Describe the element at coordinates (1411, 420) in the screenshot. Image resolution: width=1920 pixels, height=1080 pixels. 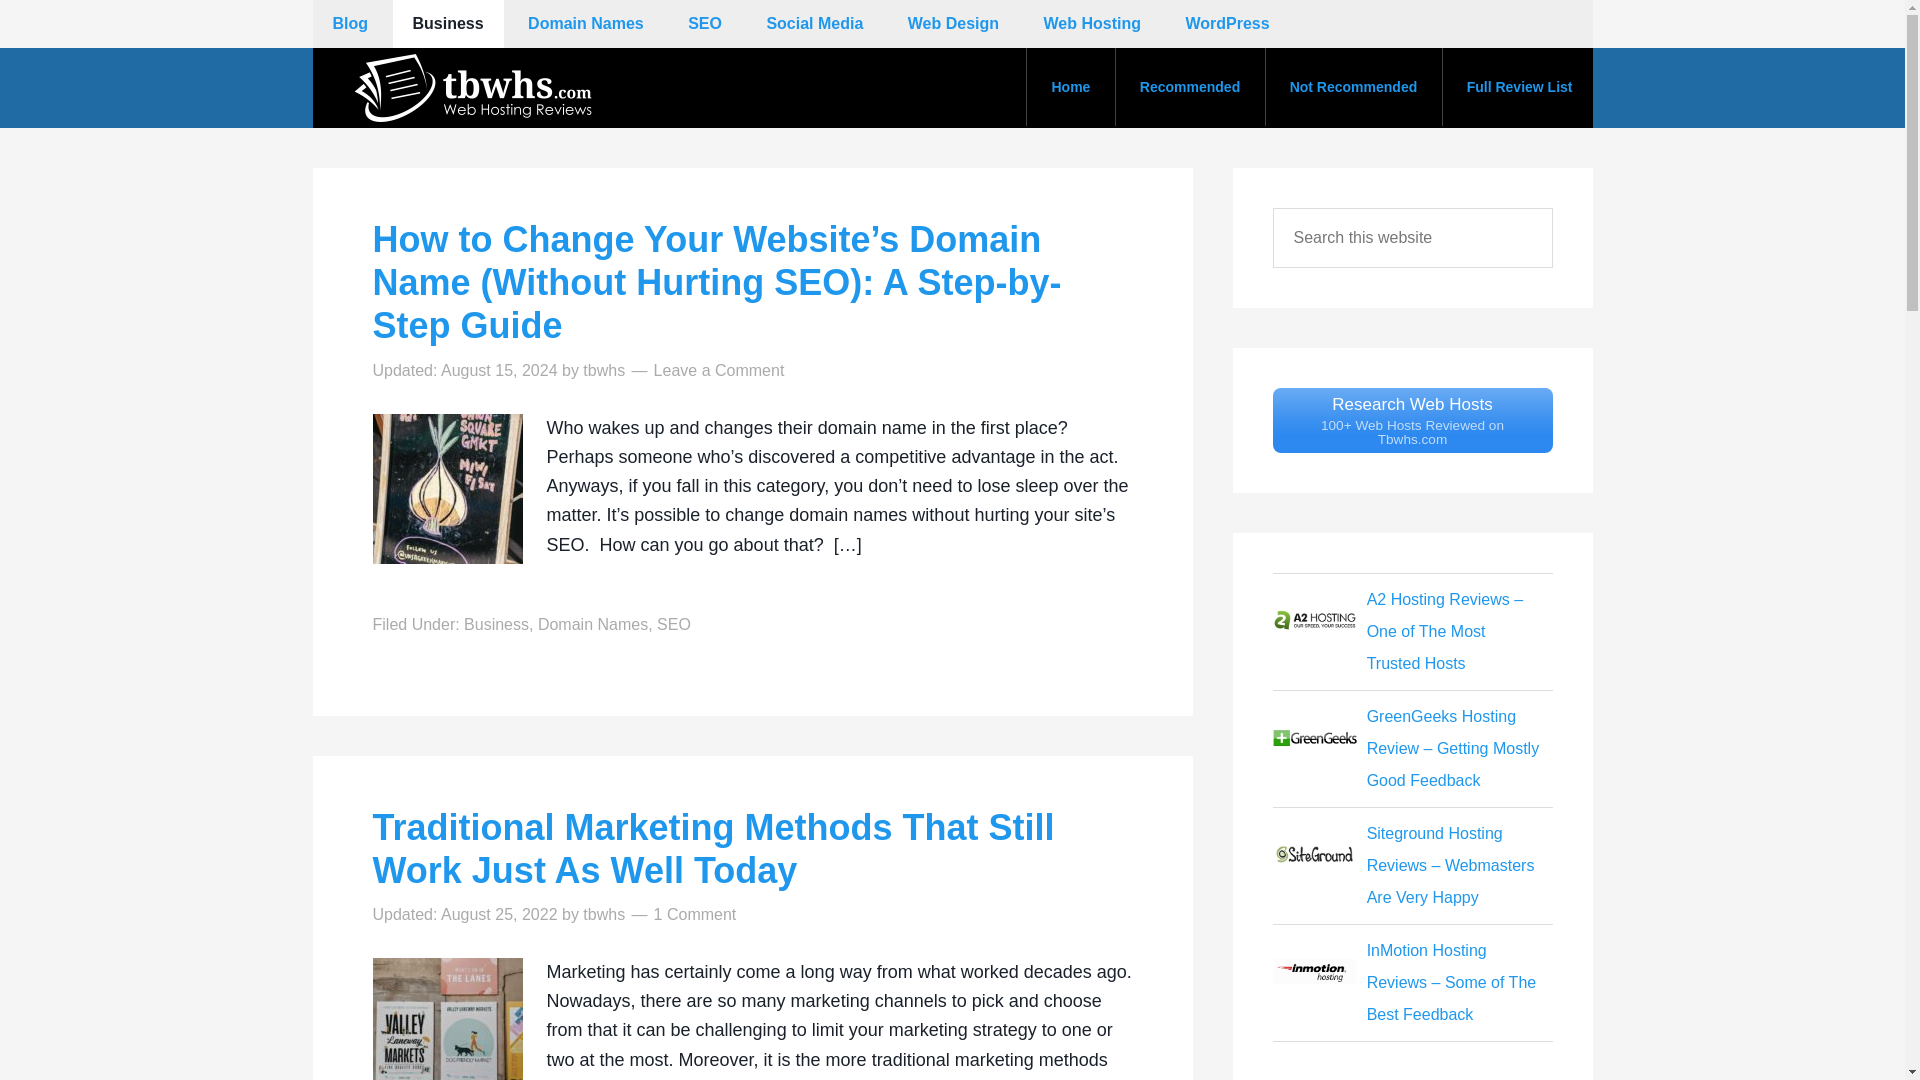
I see `Web Hosting Reviews` at that location.